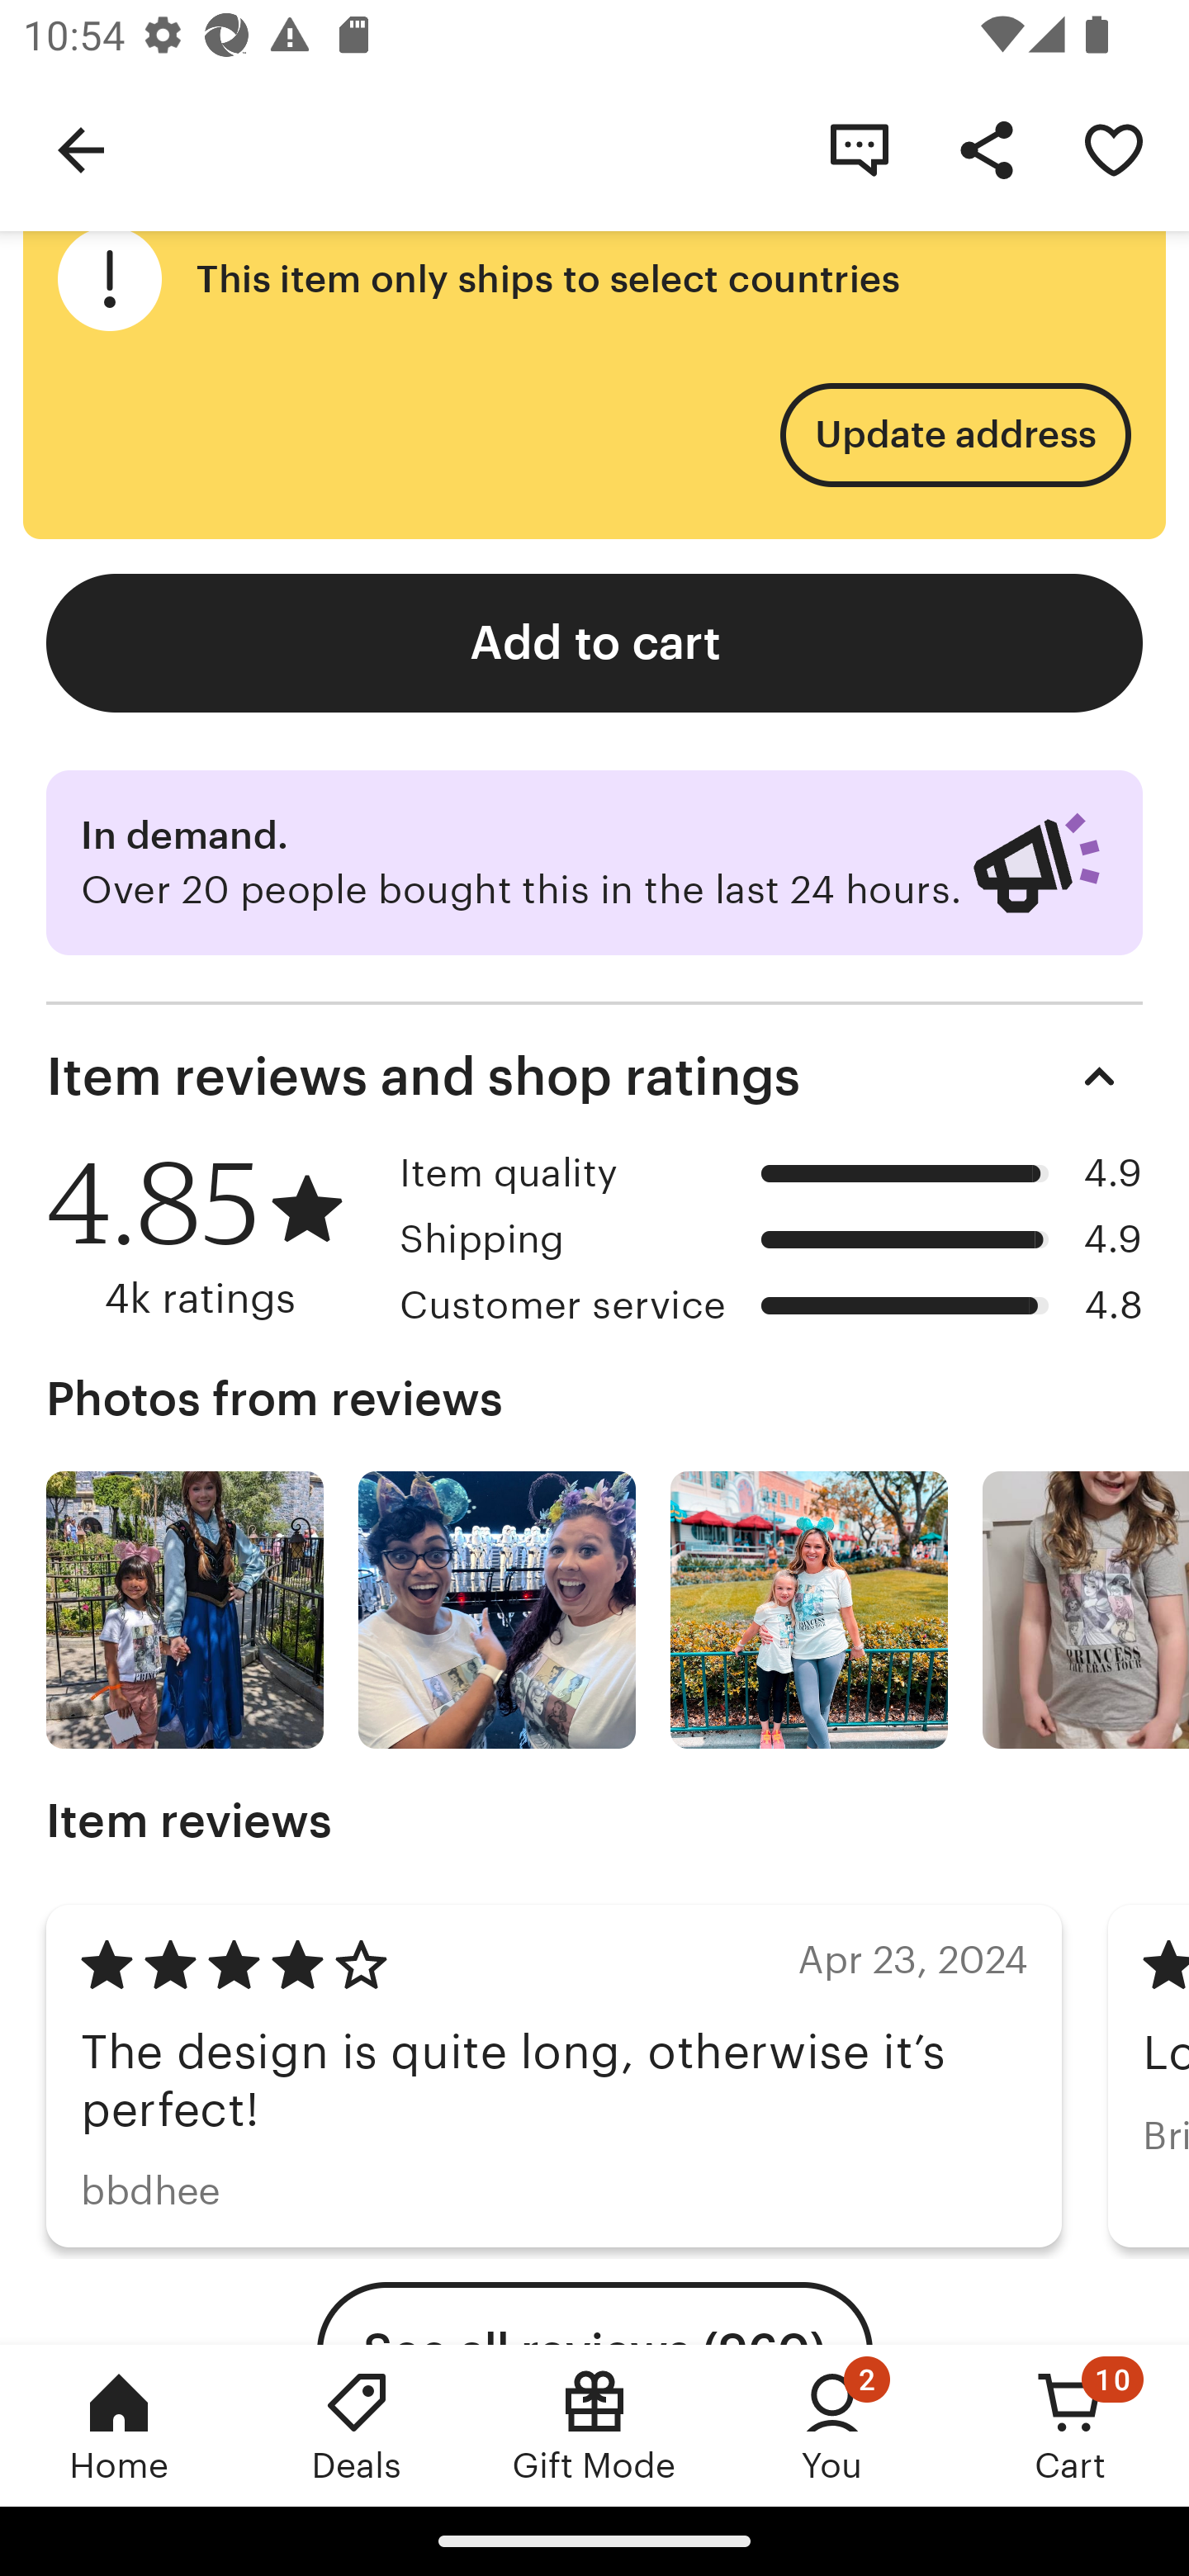  What do you see at coordinates (859, 149) in the screenshot?
I see `Contact shop` at bounding box center [859, 149].